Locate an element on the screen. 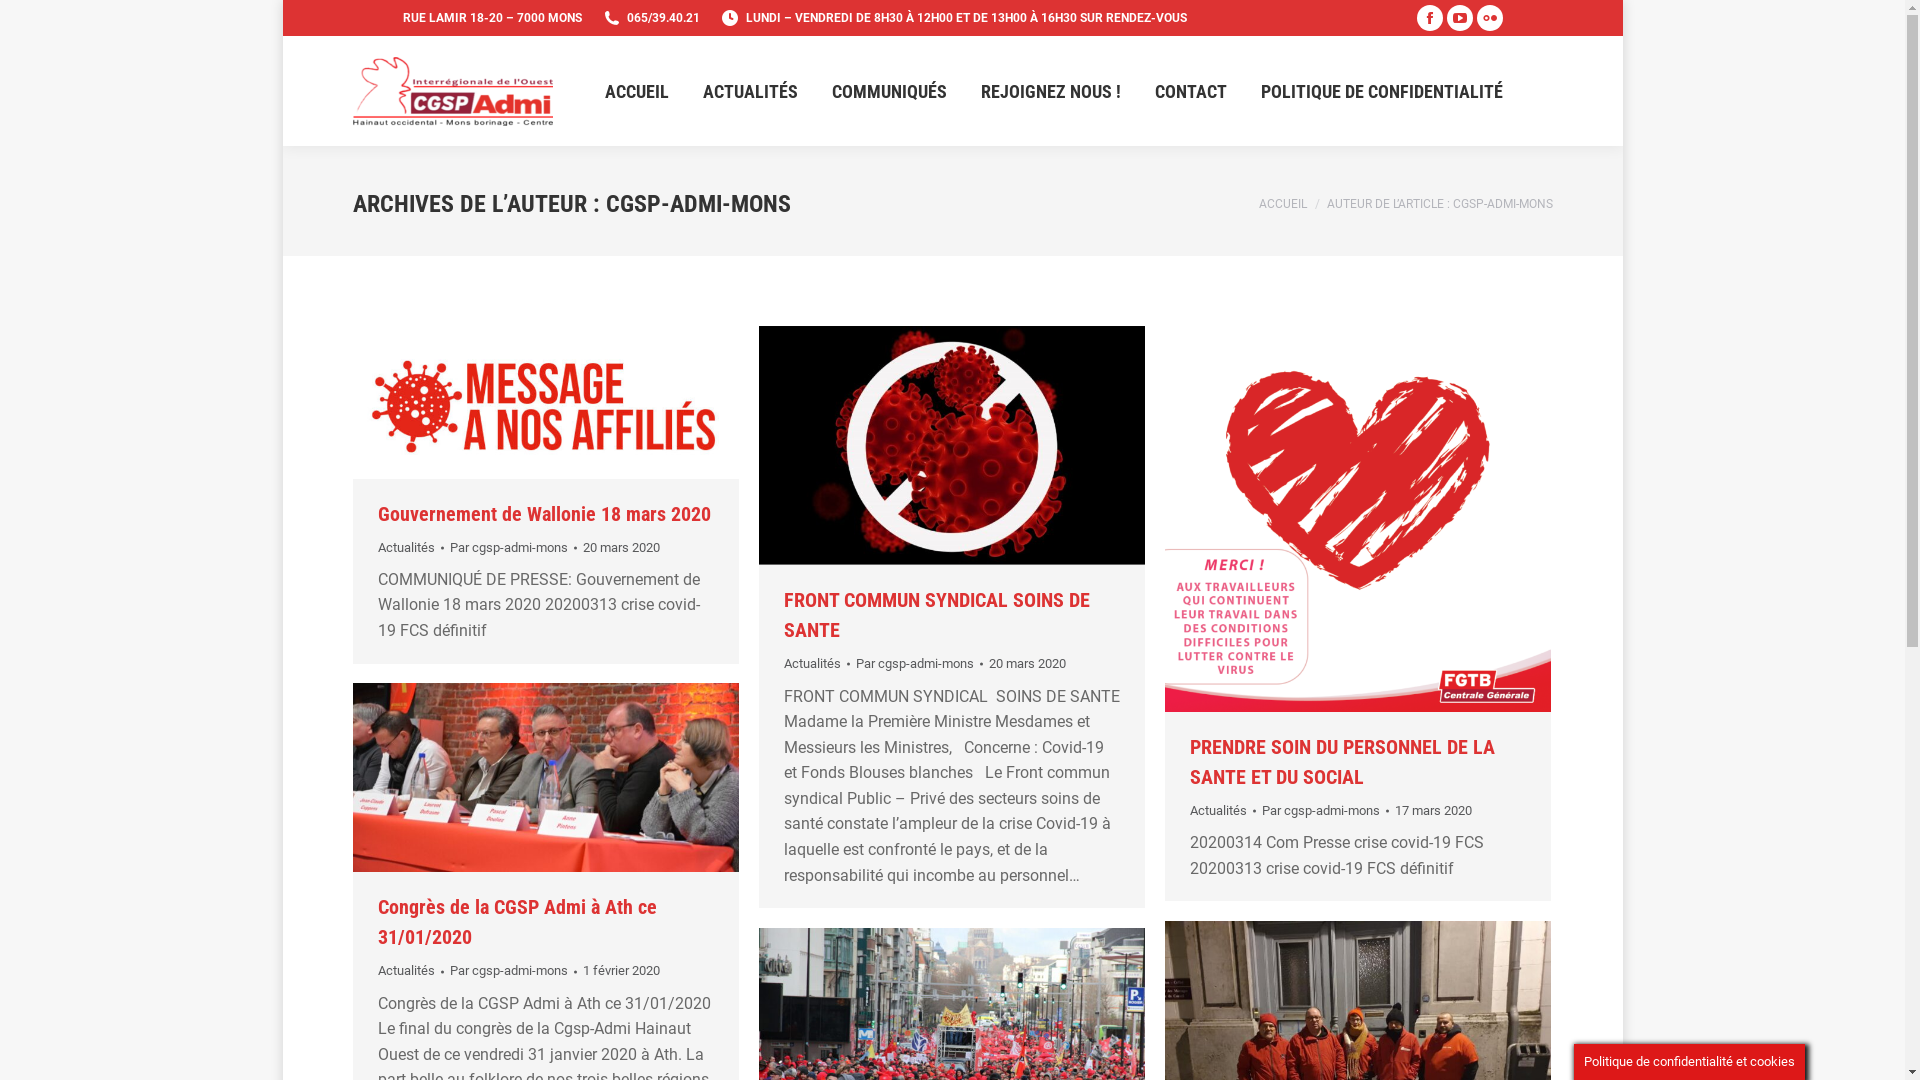 The width and height of the screenshot is (1920, 1080). Par cgsp-admi-mons is located at coordinates (920, 664).